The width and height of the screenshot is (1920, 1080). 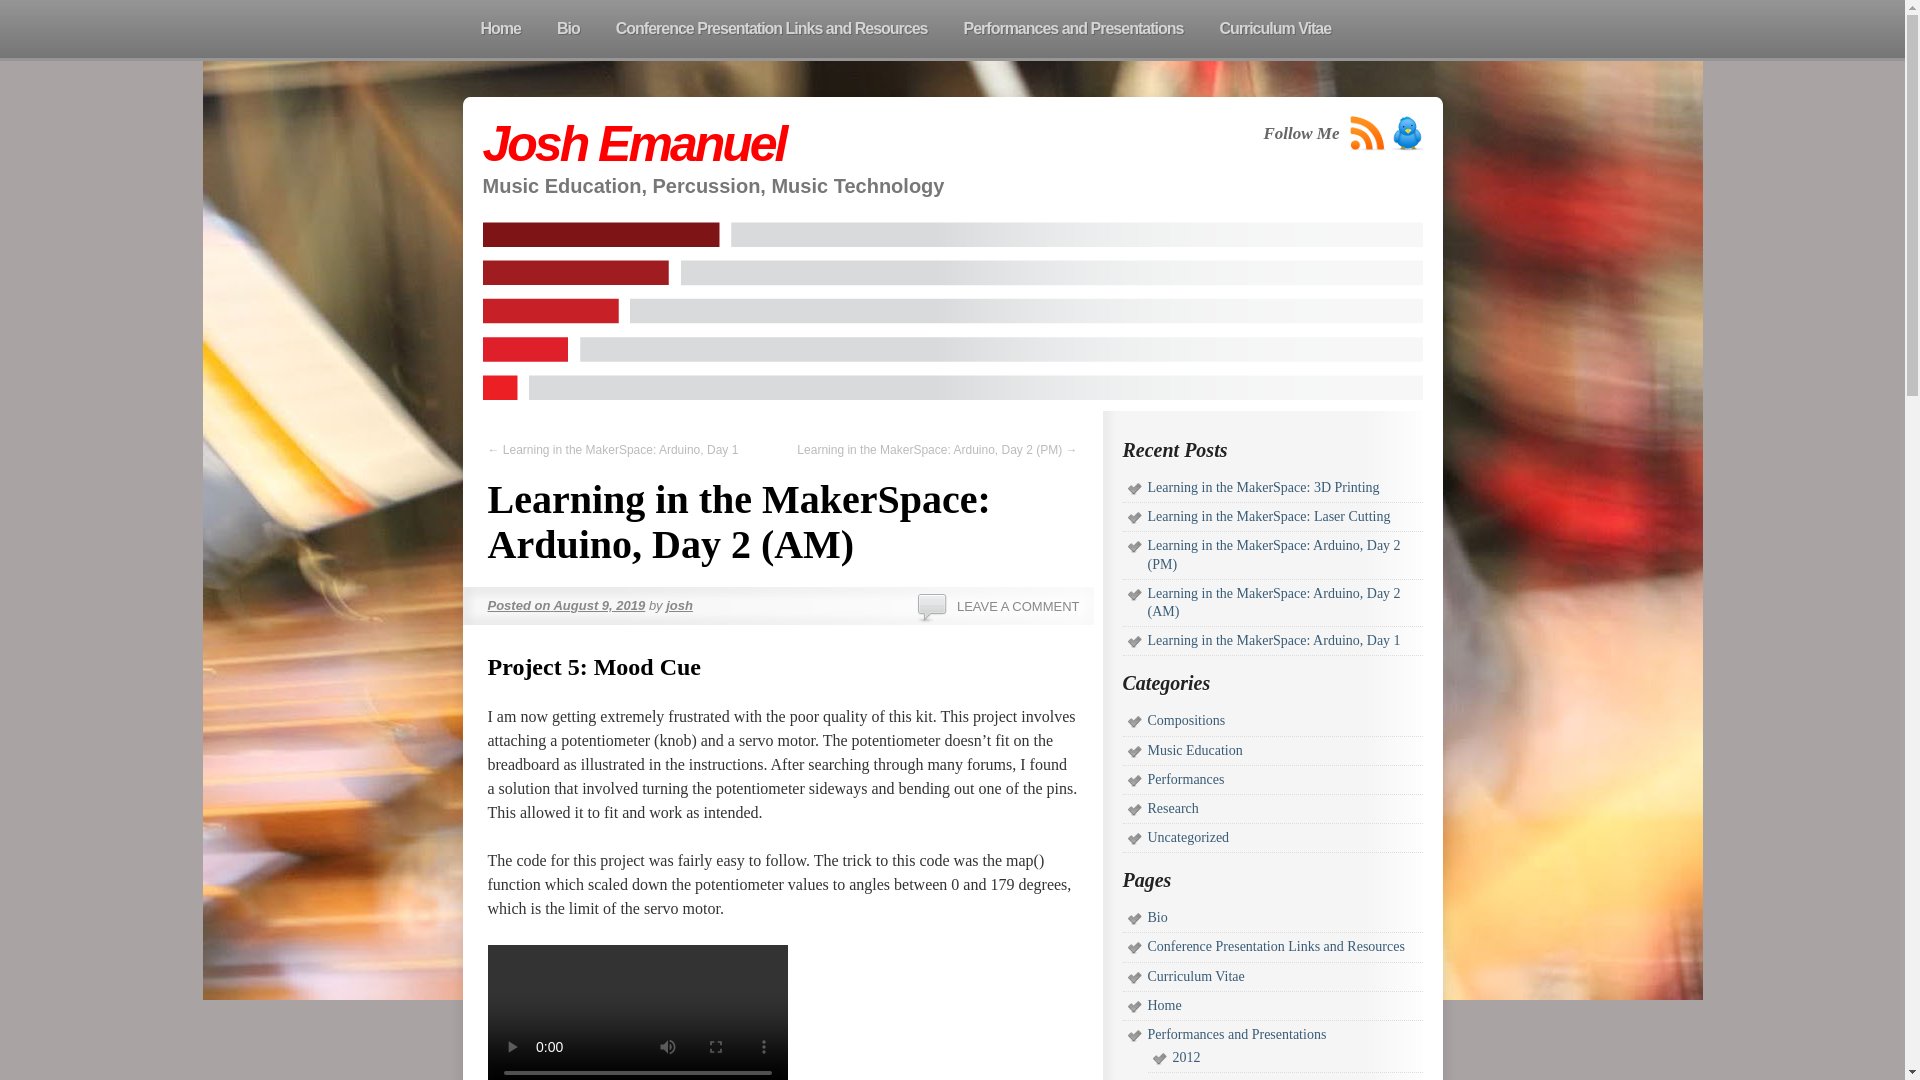 I want to click on Curriculum Vitae, so click(x=1275, y=29).